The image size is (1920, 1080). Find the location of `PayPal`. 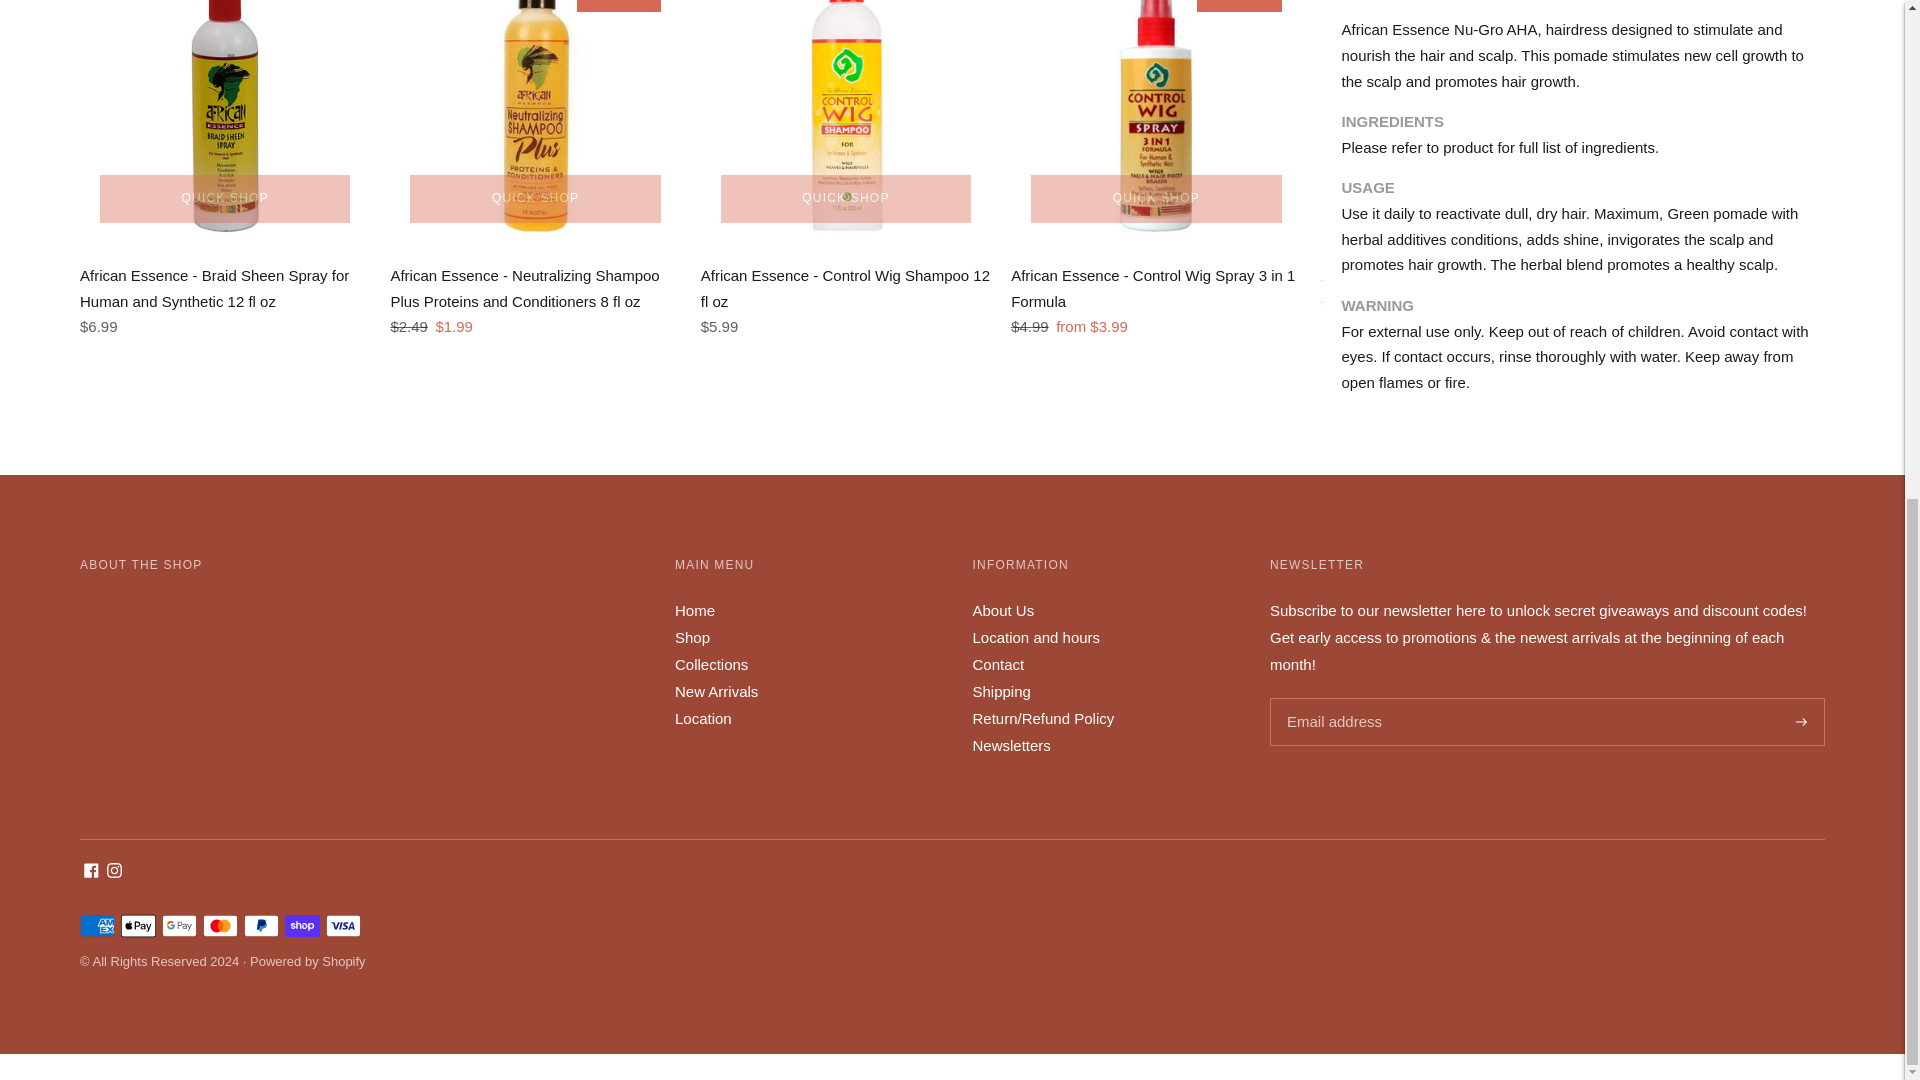

PayPal is located at coordinates (260, 926).